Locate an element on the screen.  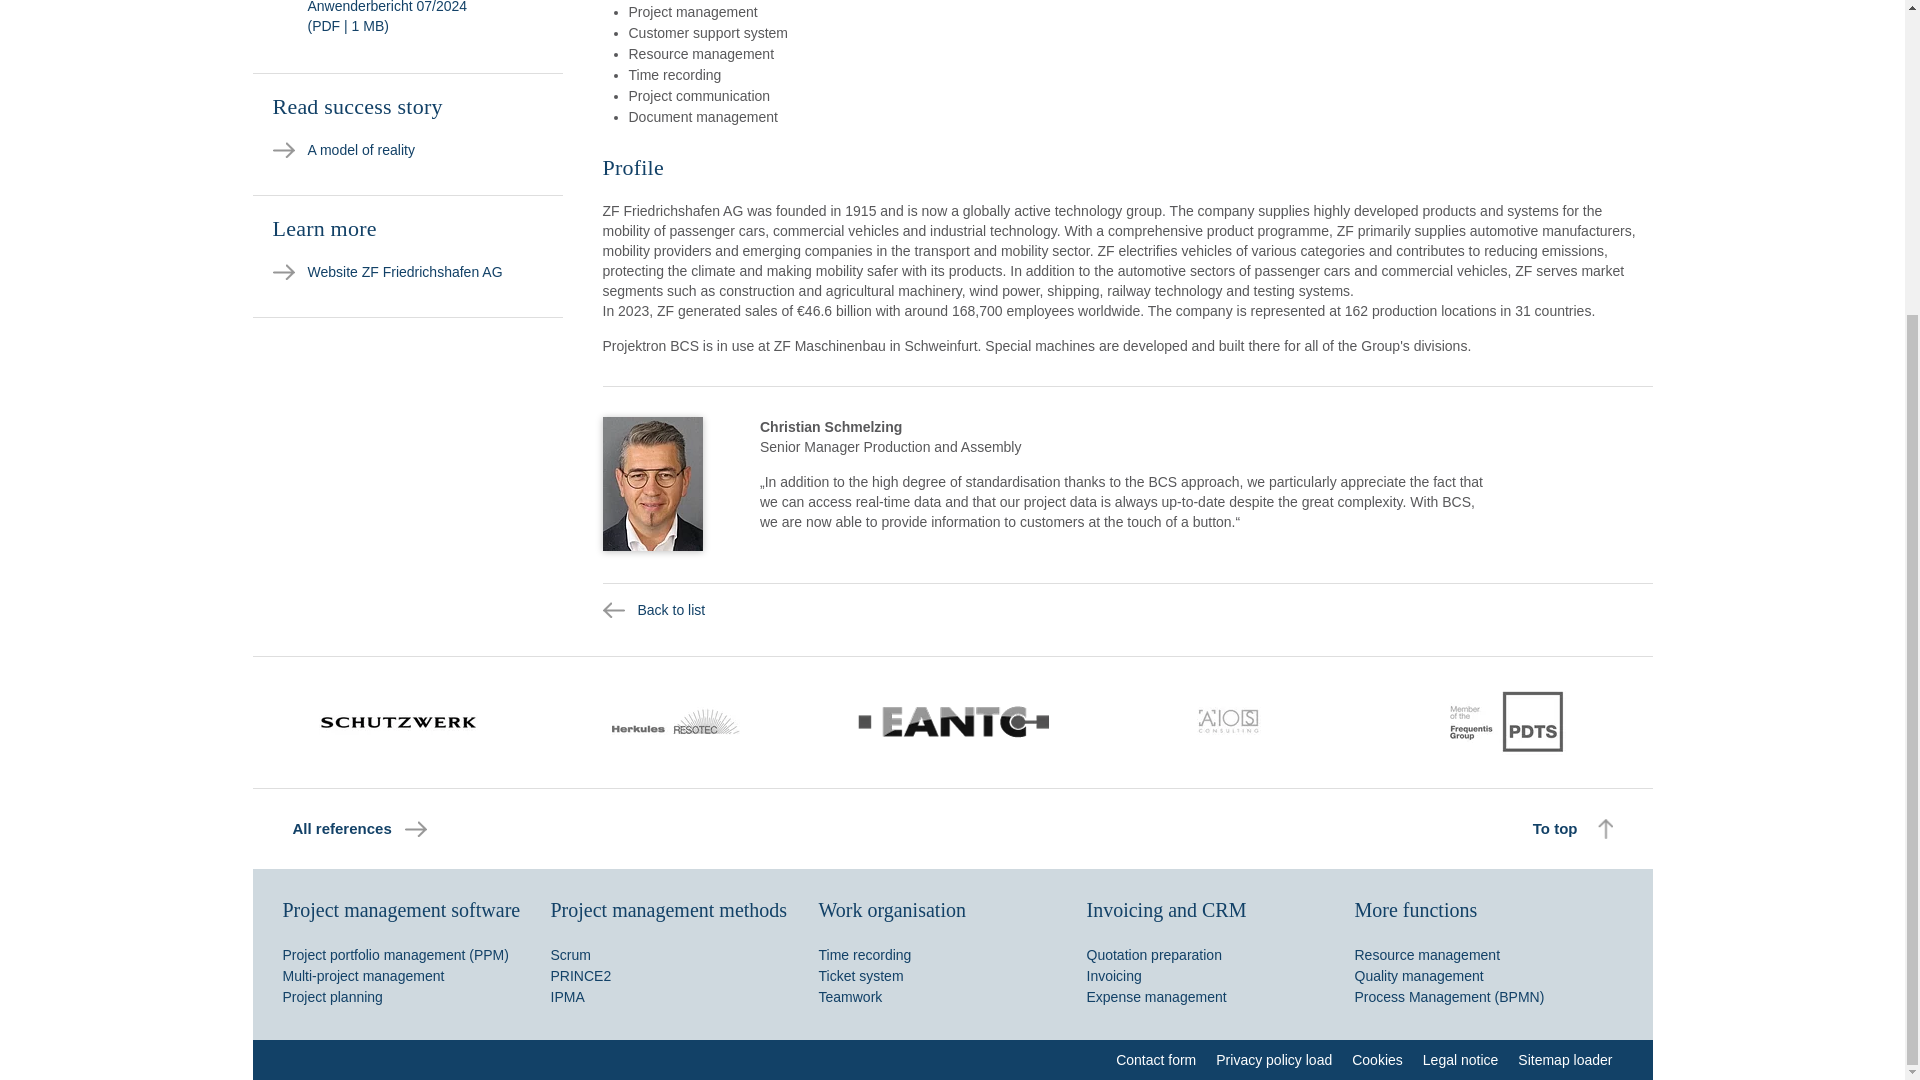
Project planning is located at coordinates (332, 997).